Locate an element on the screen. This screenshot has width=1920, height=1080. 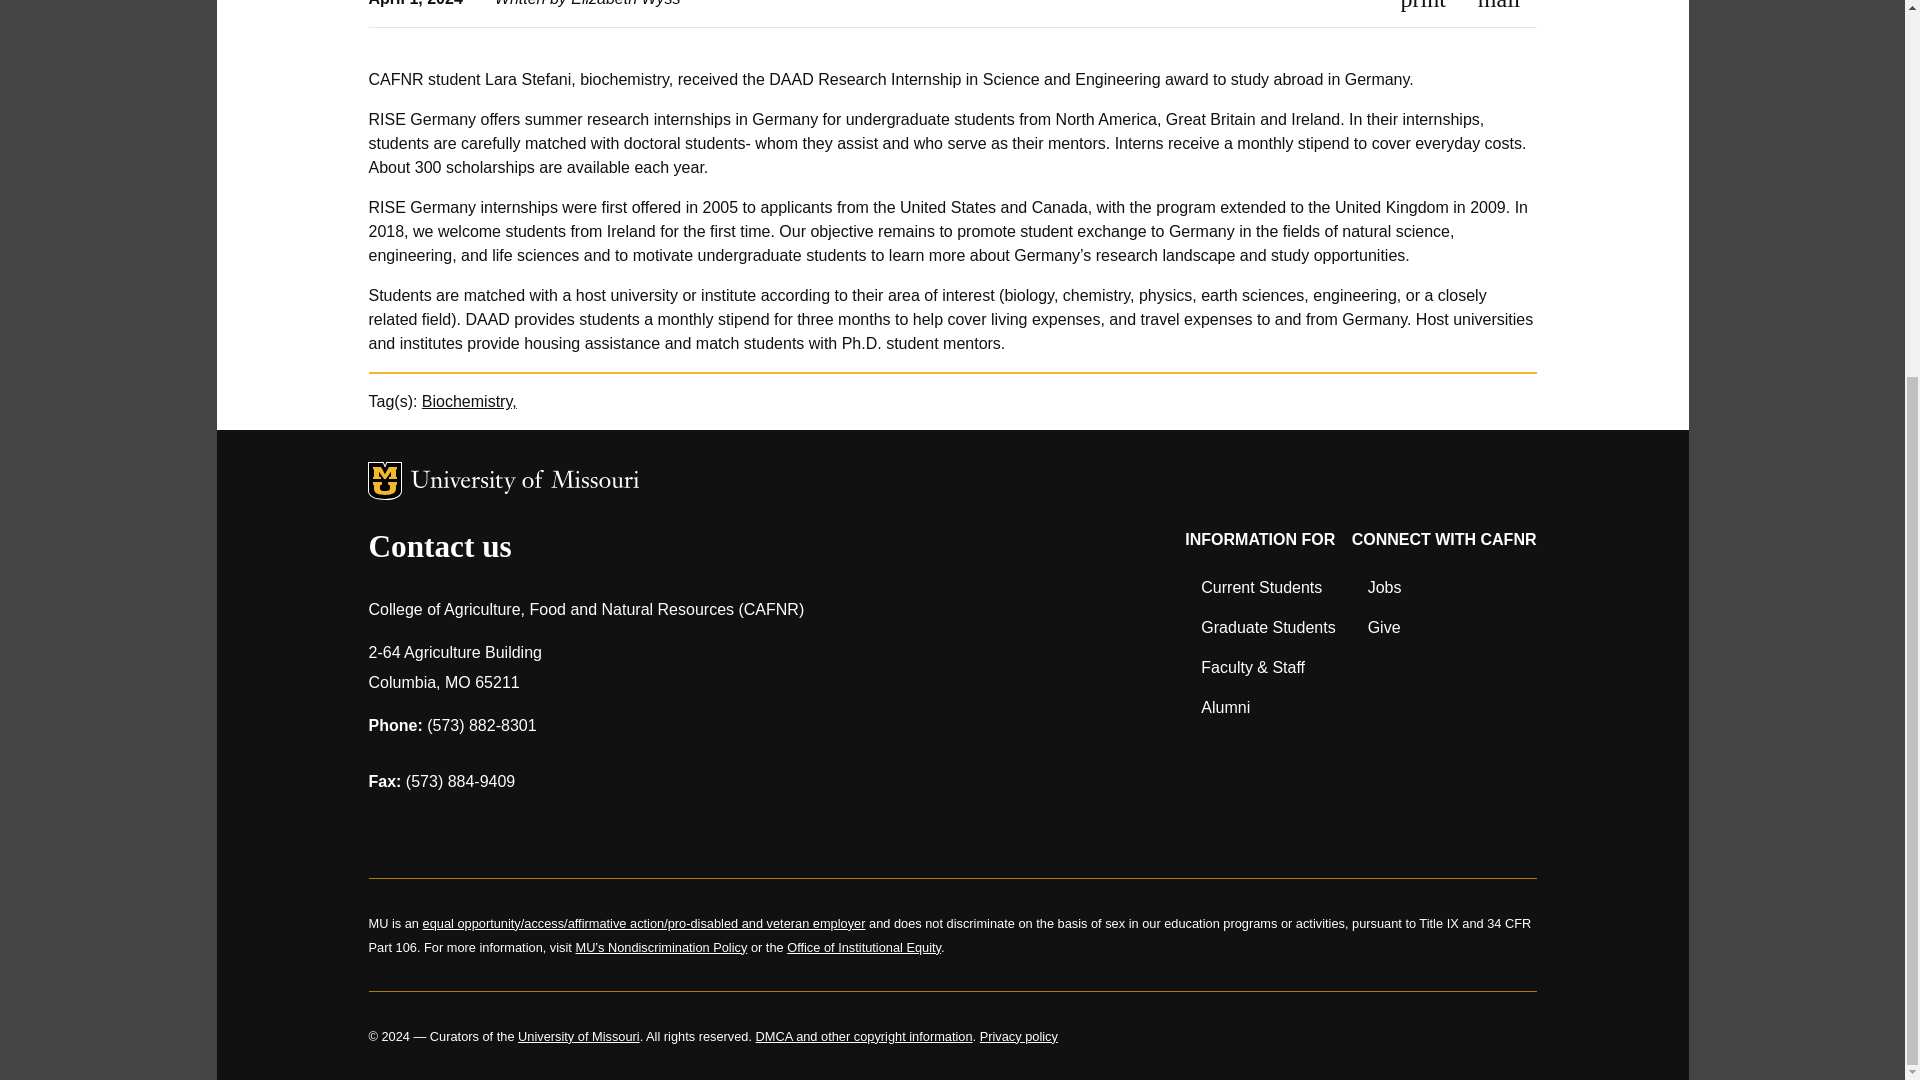
Email is located at coordinates (1499, 5).